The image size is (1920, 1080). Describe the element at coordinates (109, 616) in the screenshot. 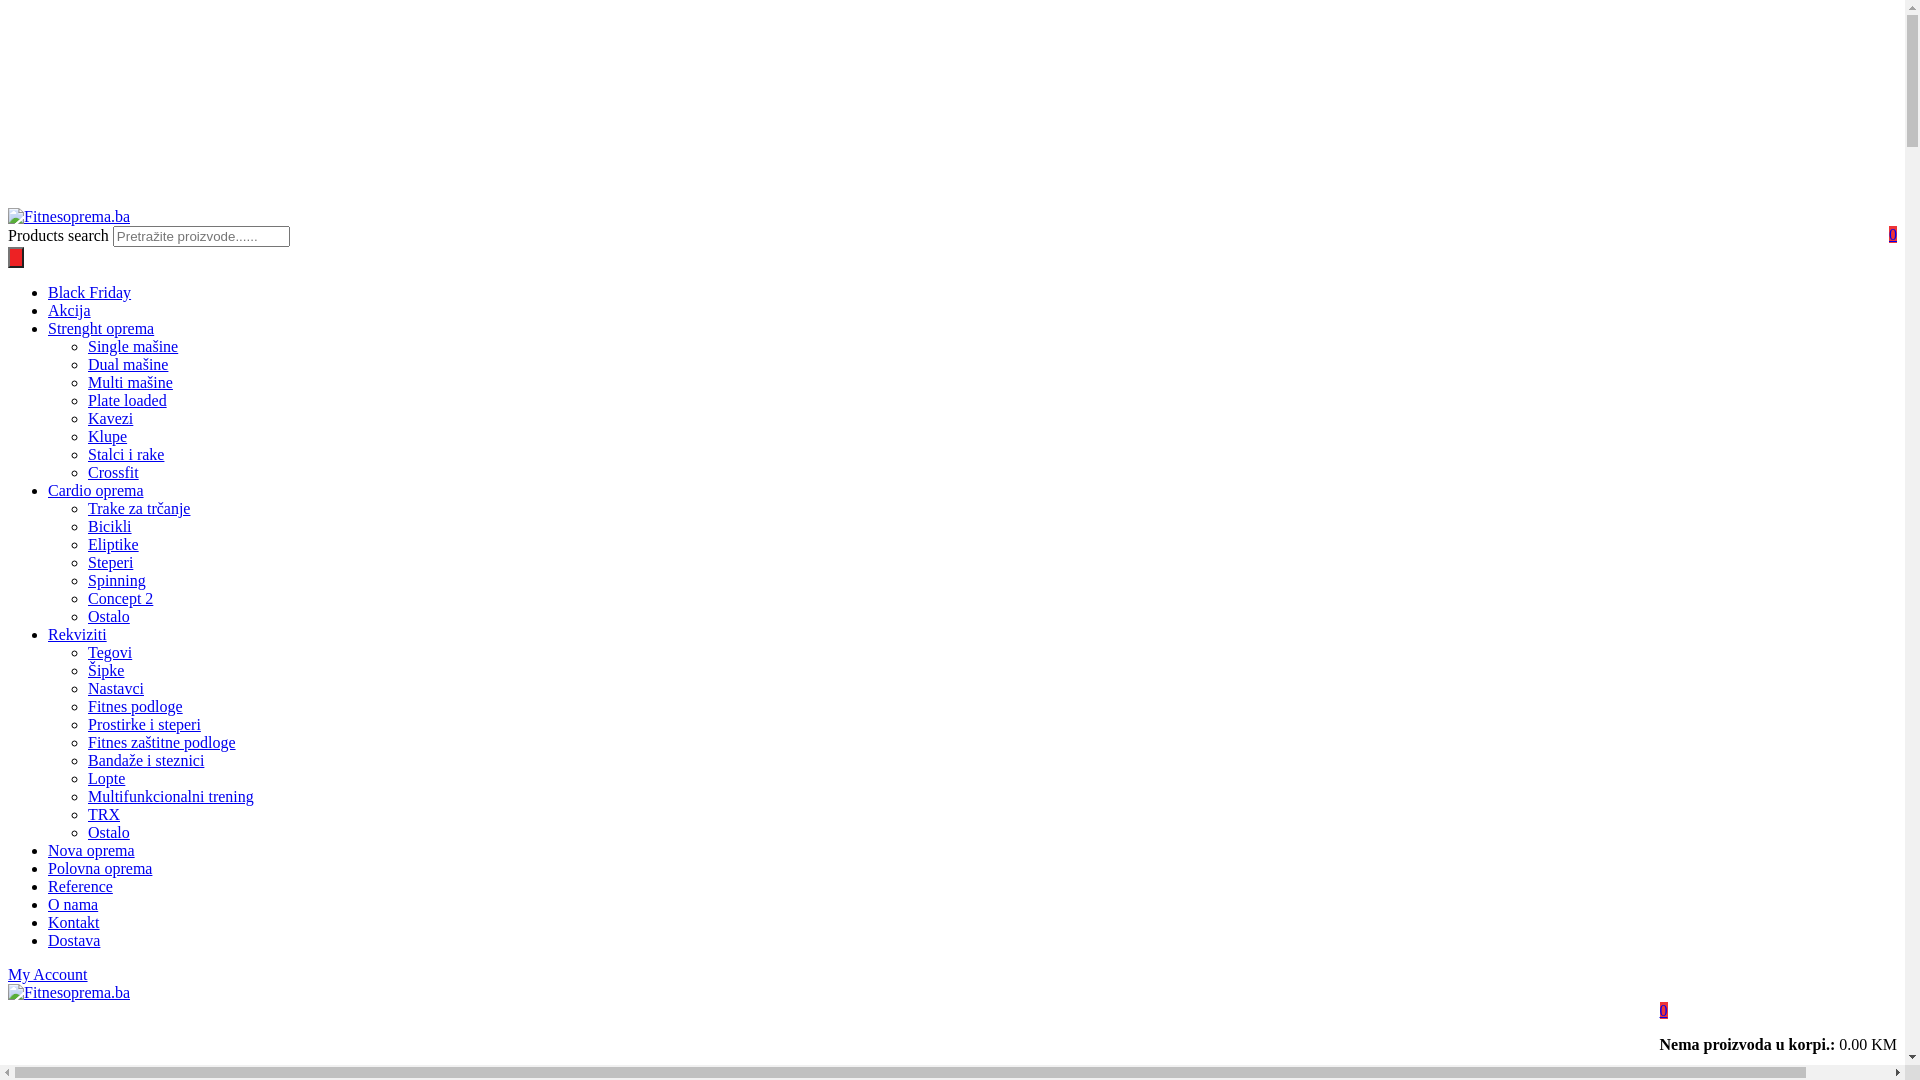

I see `Ostalo` at that location.